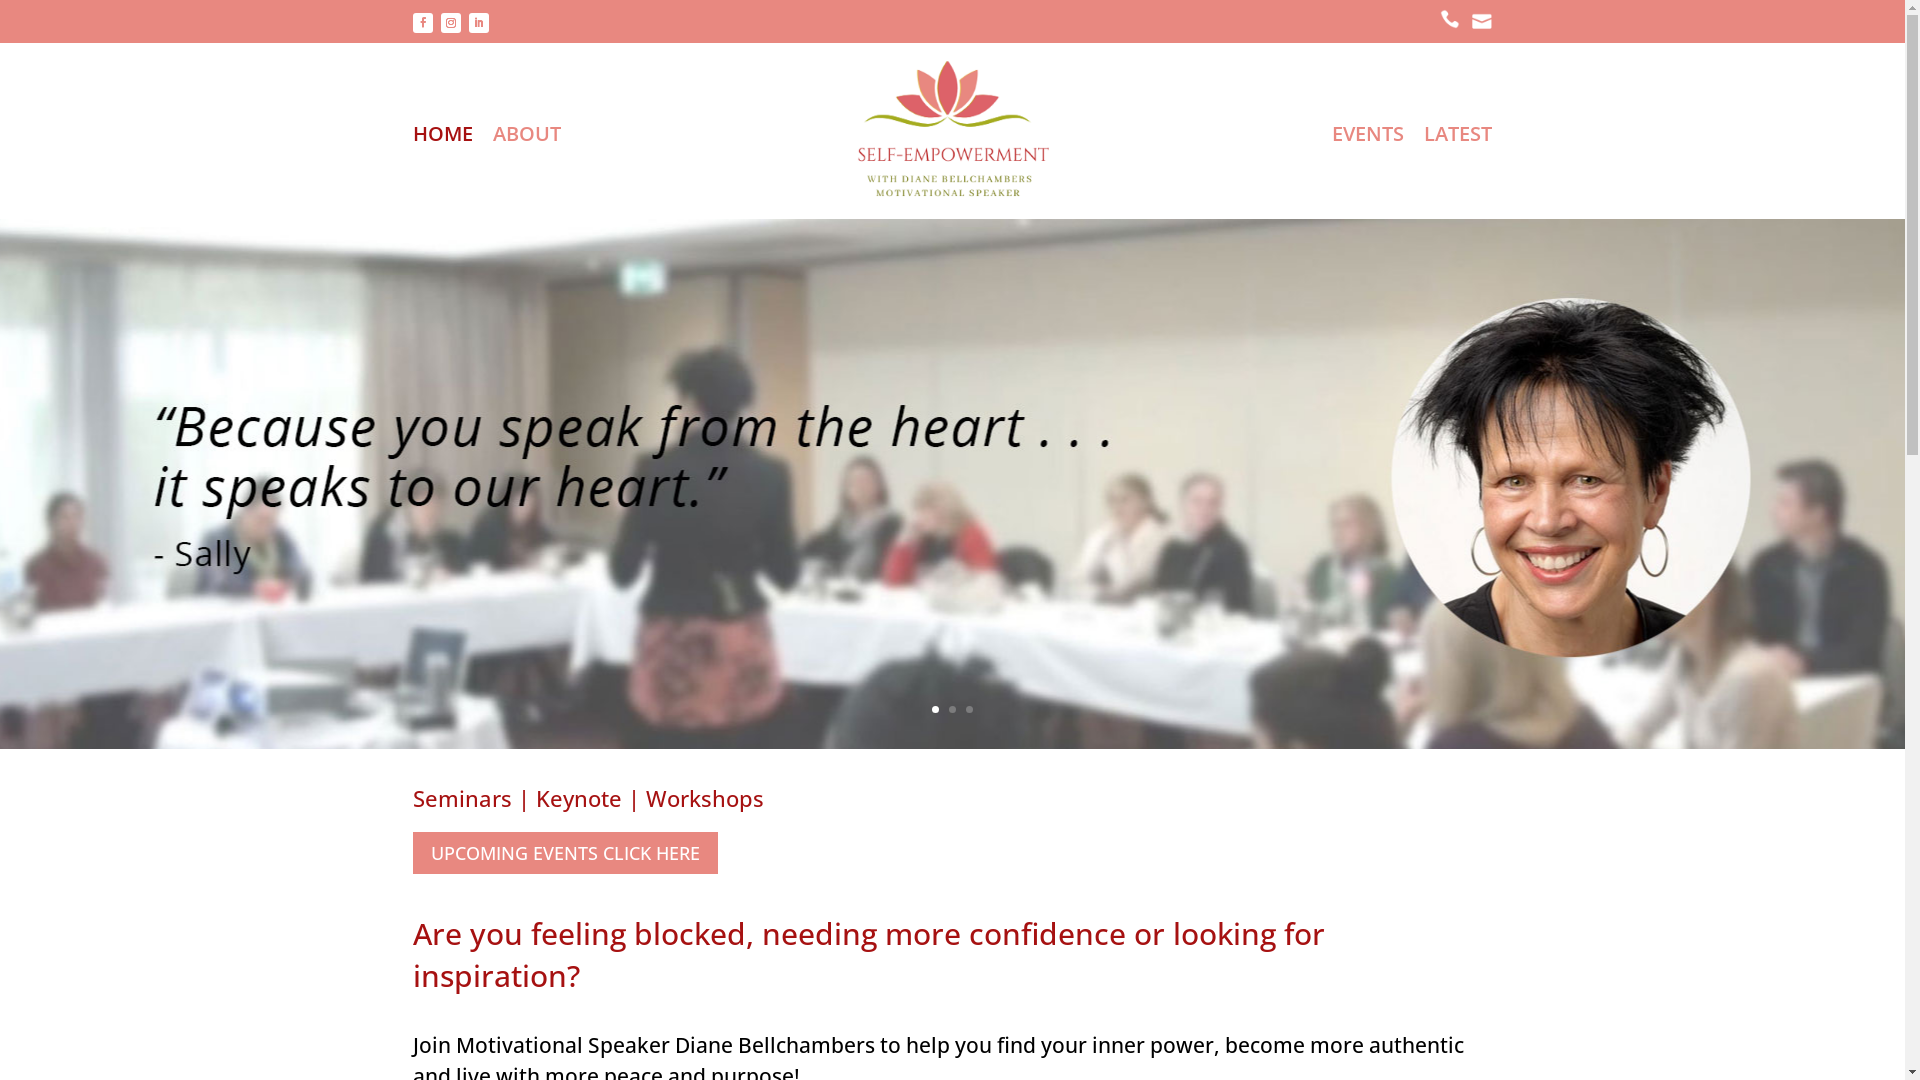  What do you see at coordinates (1458, 134) in the screenshot?
I see `LATEST` at bounding box center [1458, 134].